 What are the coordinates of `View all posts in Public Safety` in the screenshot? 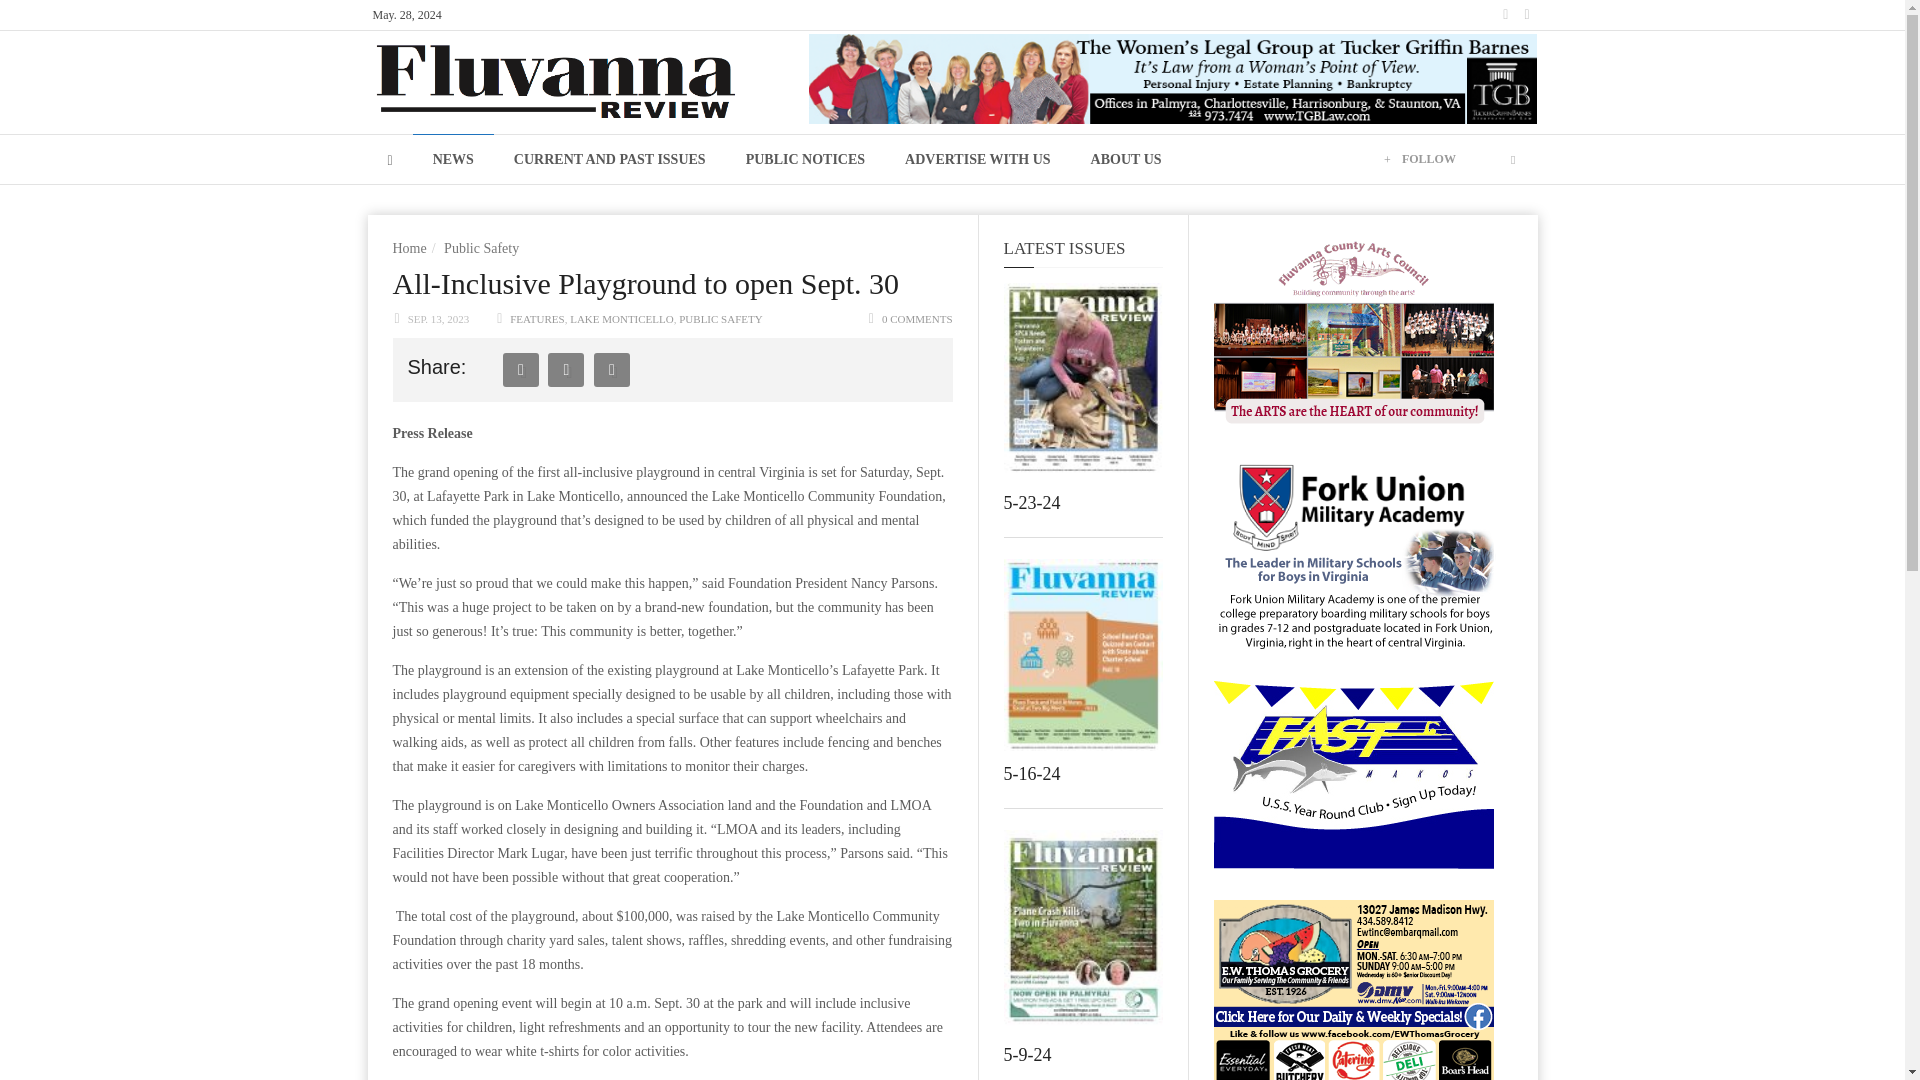 It's located at (720, 319).